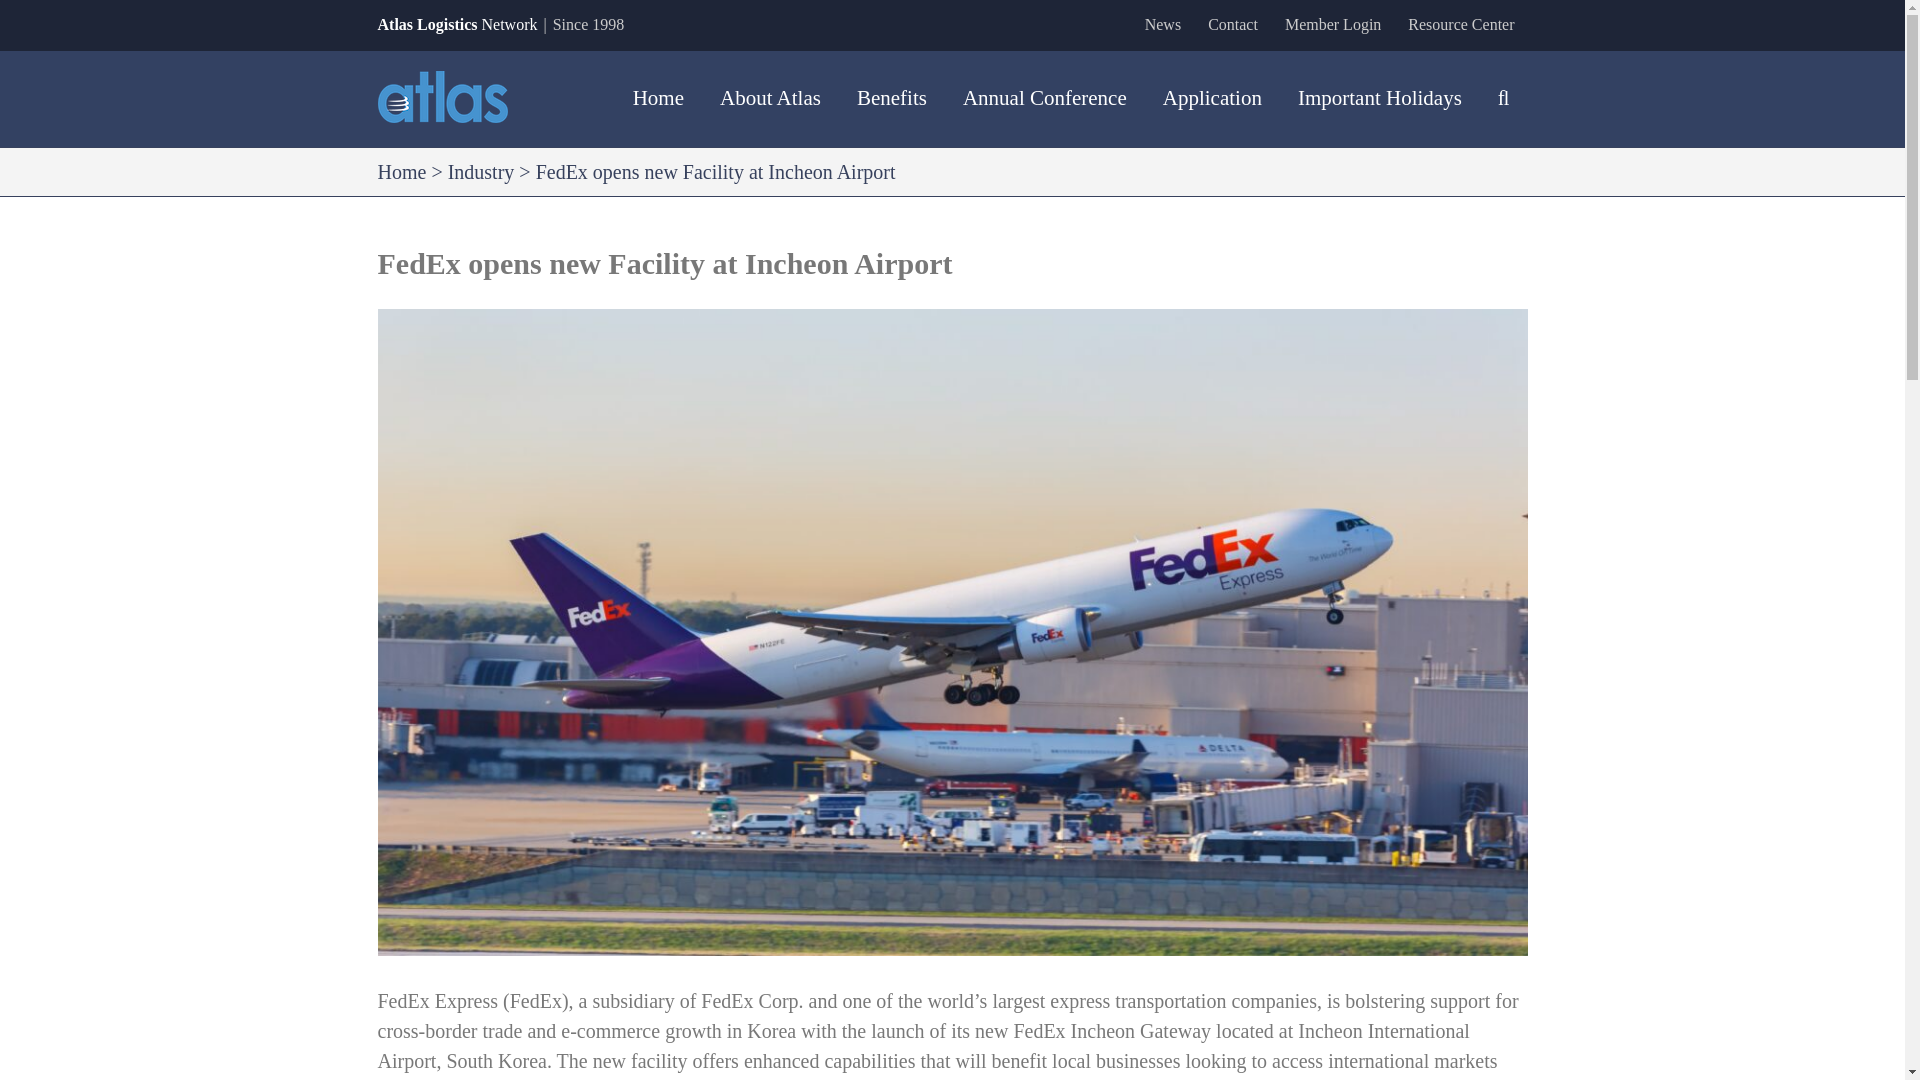  What do you see at coordinates (1460, 24) in the screenshot?
I see `Resource Center` at bounding box center [1460, 24].